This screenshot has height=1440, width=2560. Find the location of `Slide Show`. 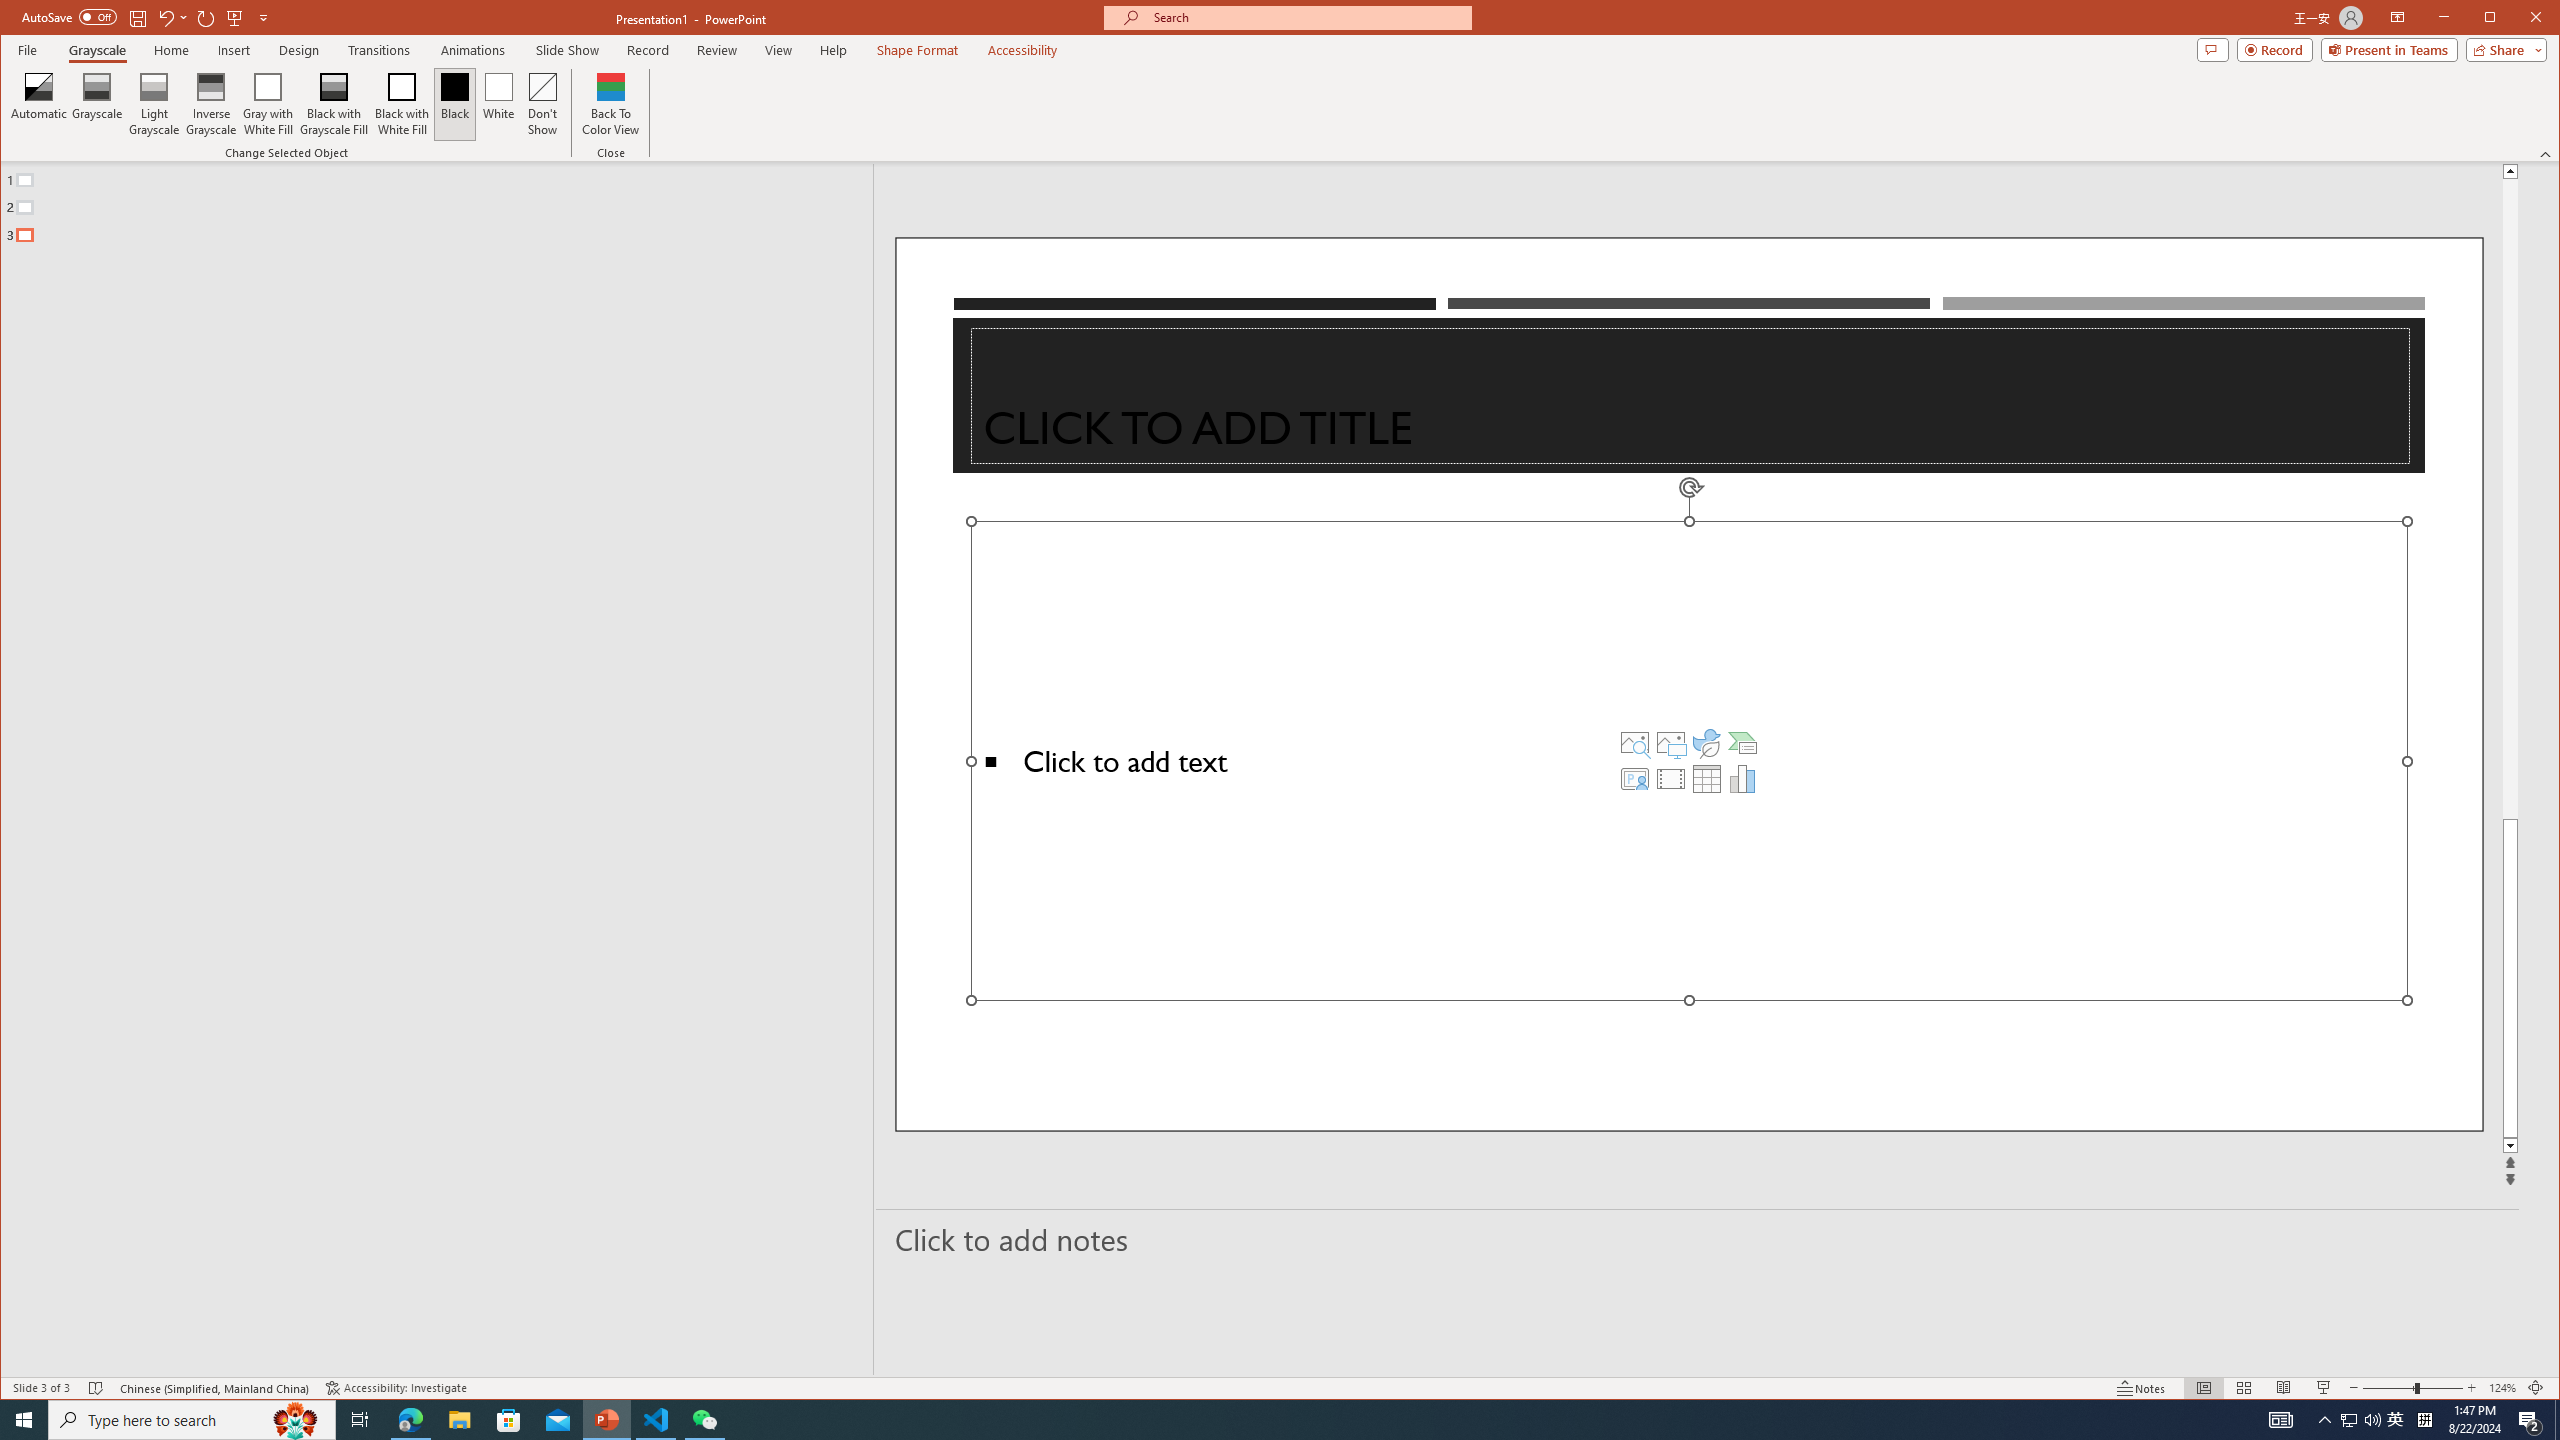

Slide Show is located at coordinates (566, 50).